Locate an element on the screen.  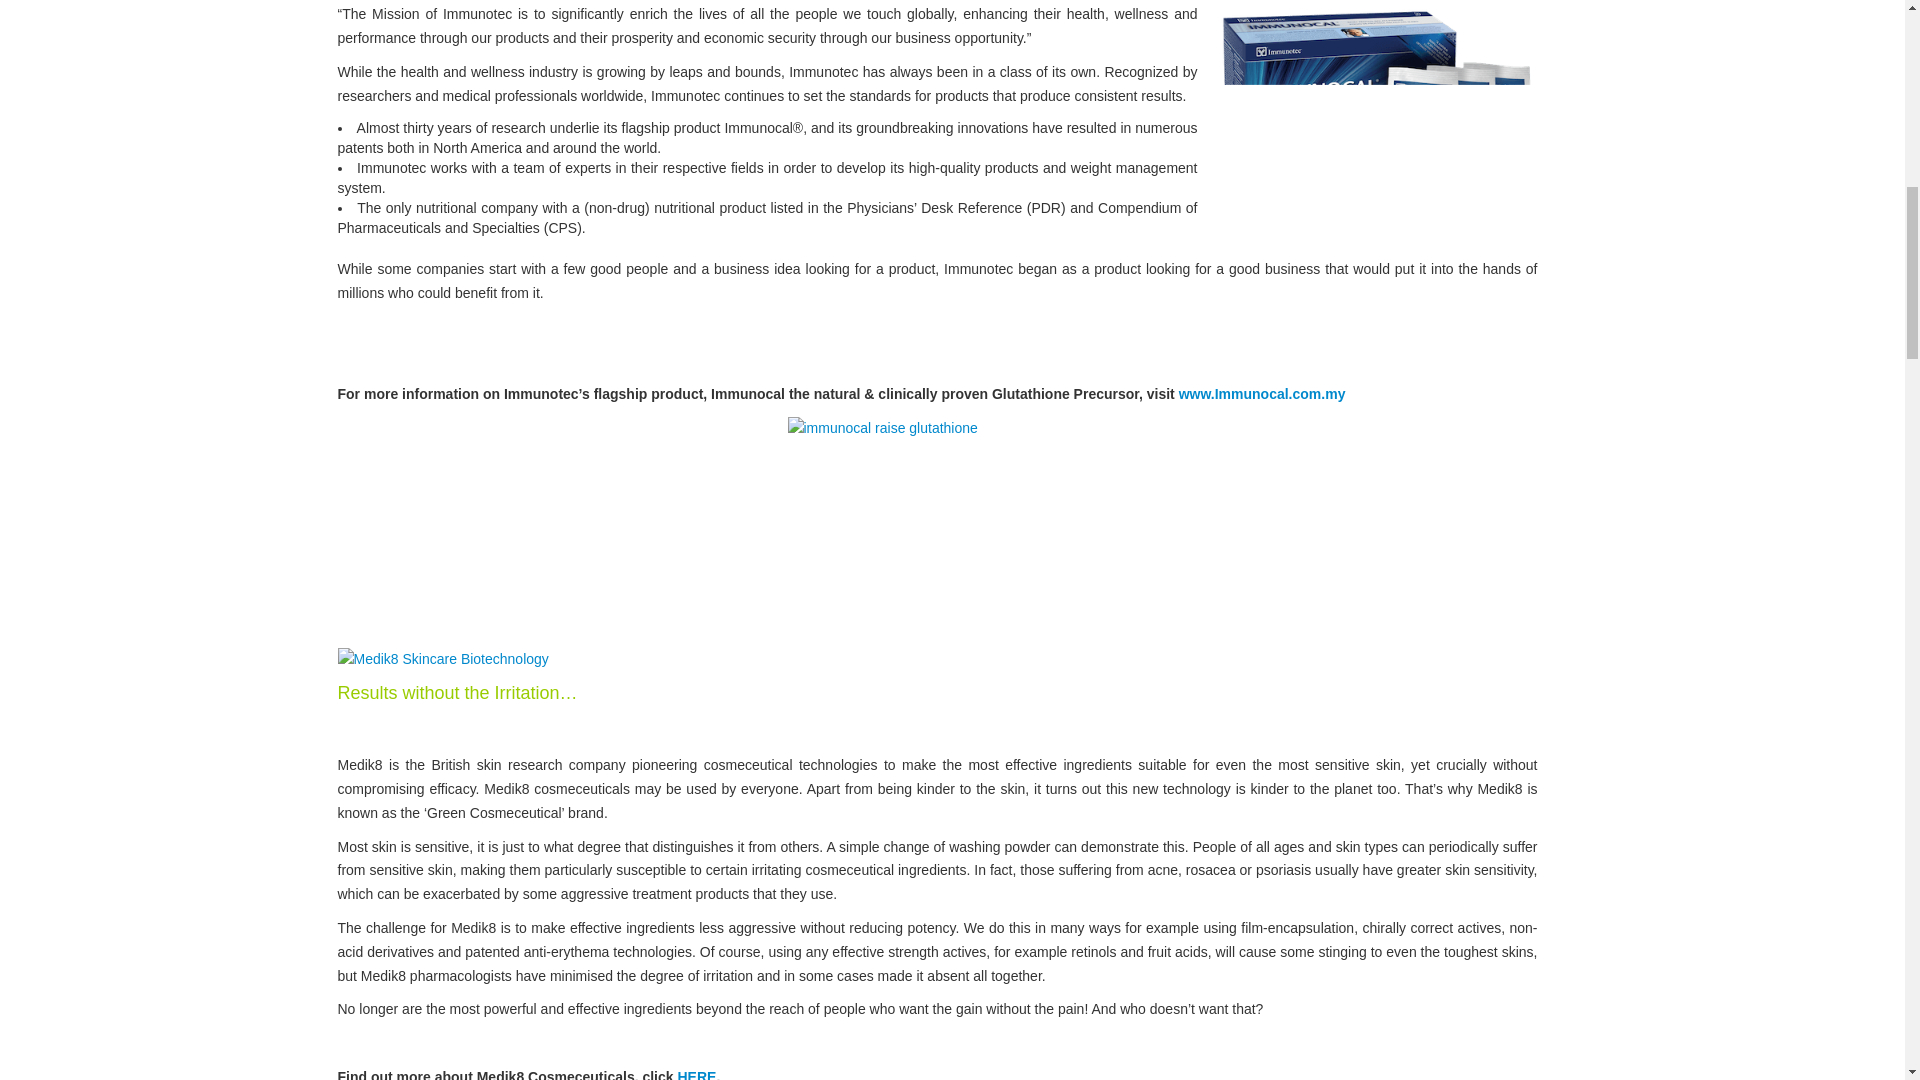
Medik8 Malaysia is located at coordinates (696, 1074).